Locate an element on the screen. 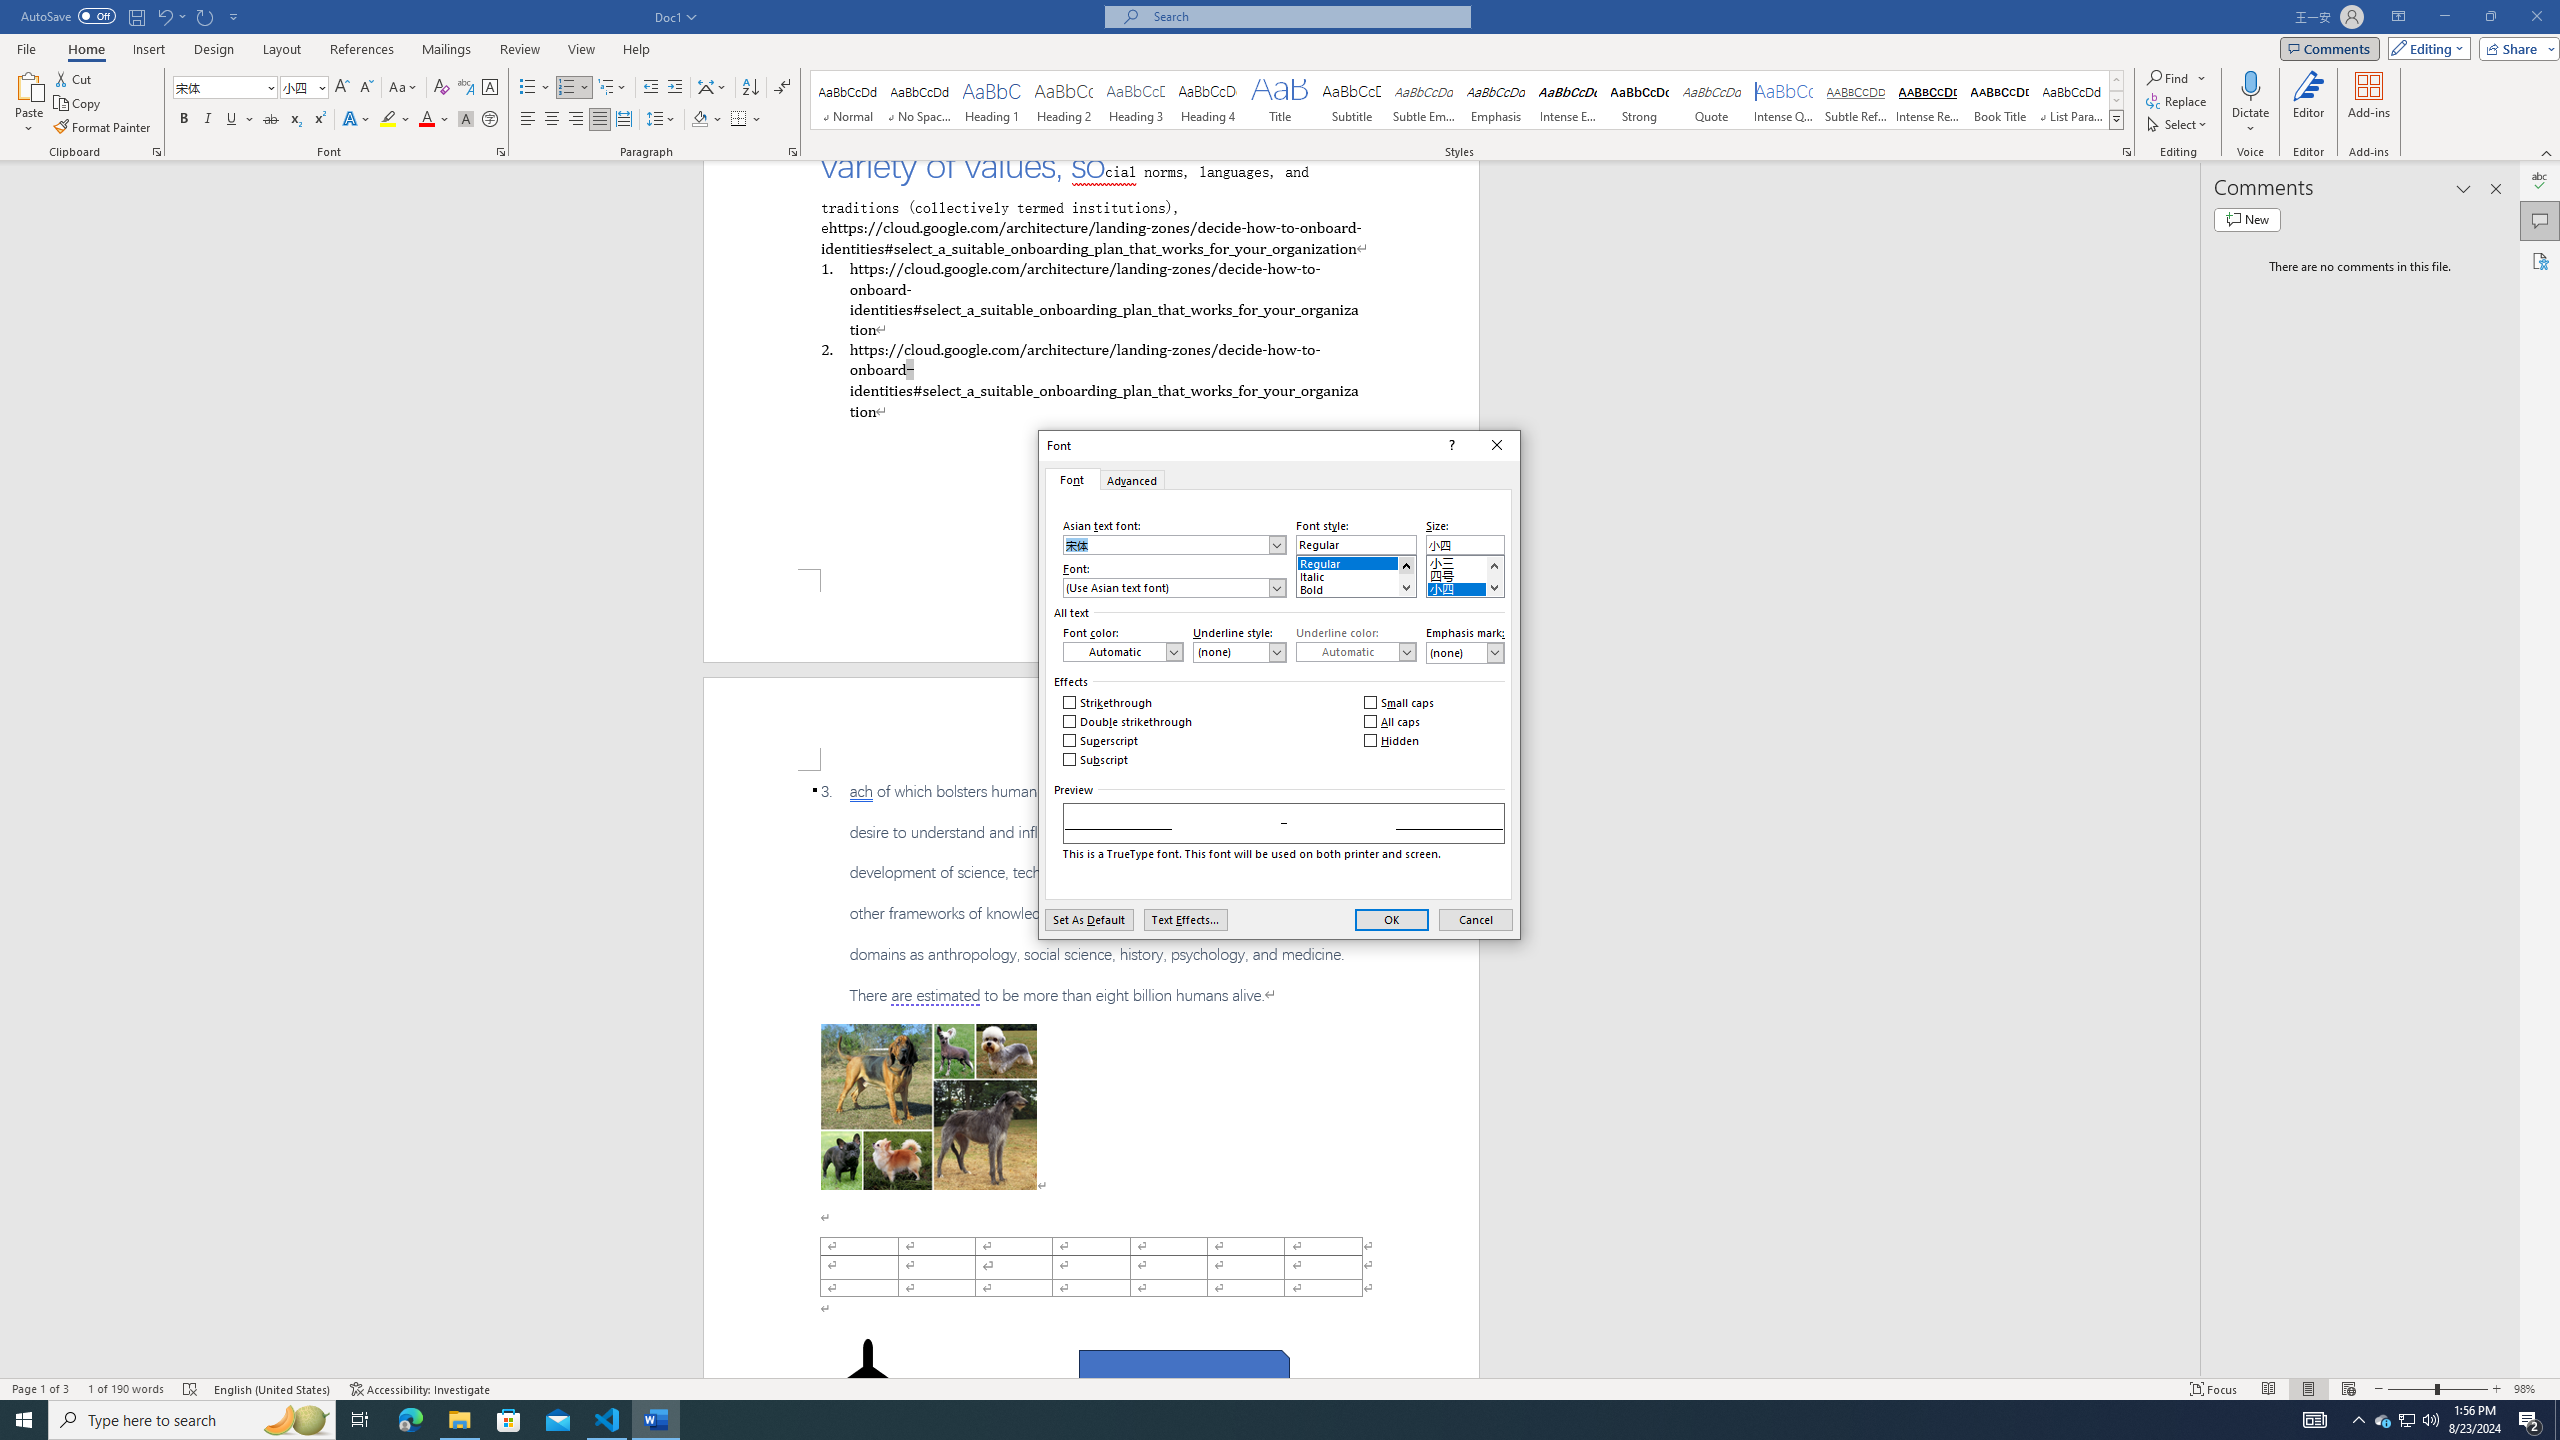 Image resolution: width=2560 pixels, height=1440 pixels. Heading 2 is located at coordinates (1064, 100).